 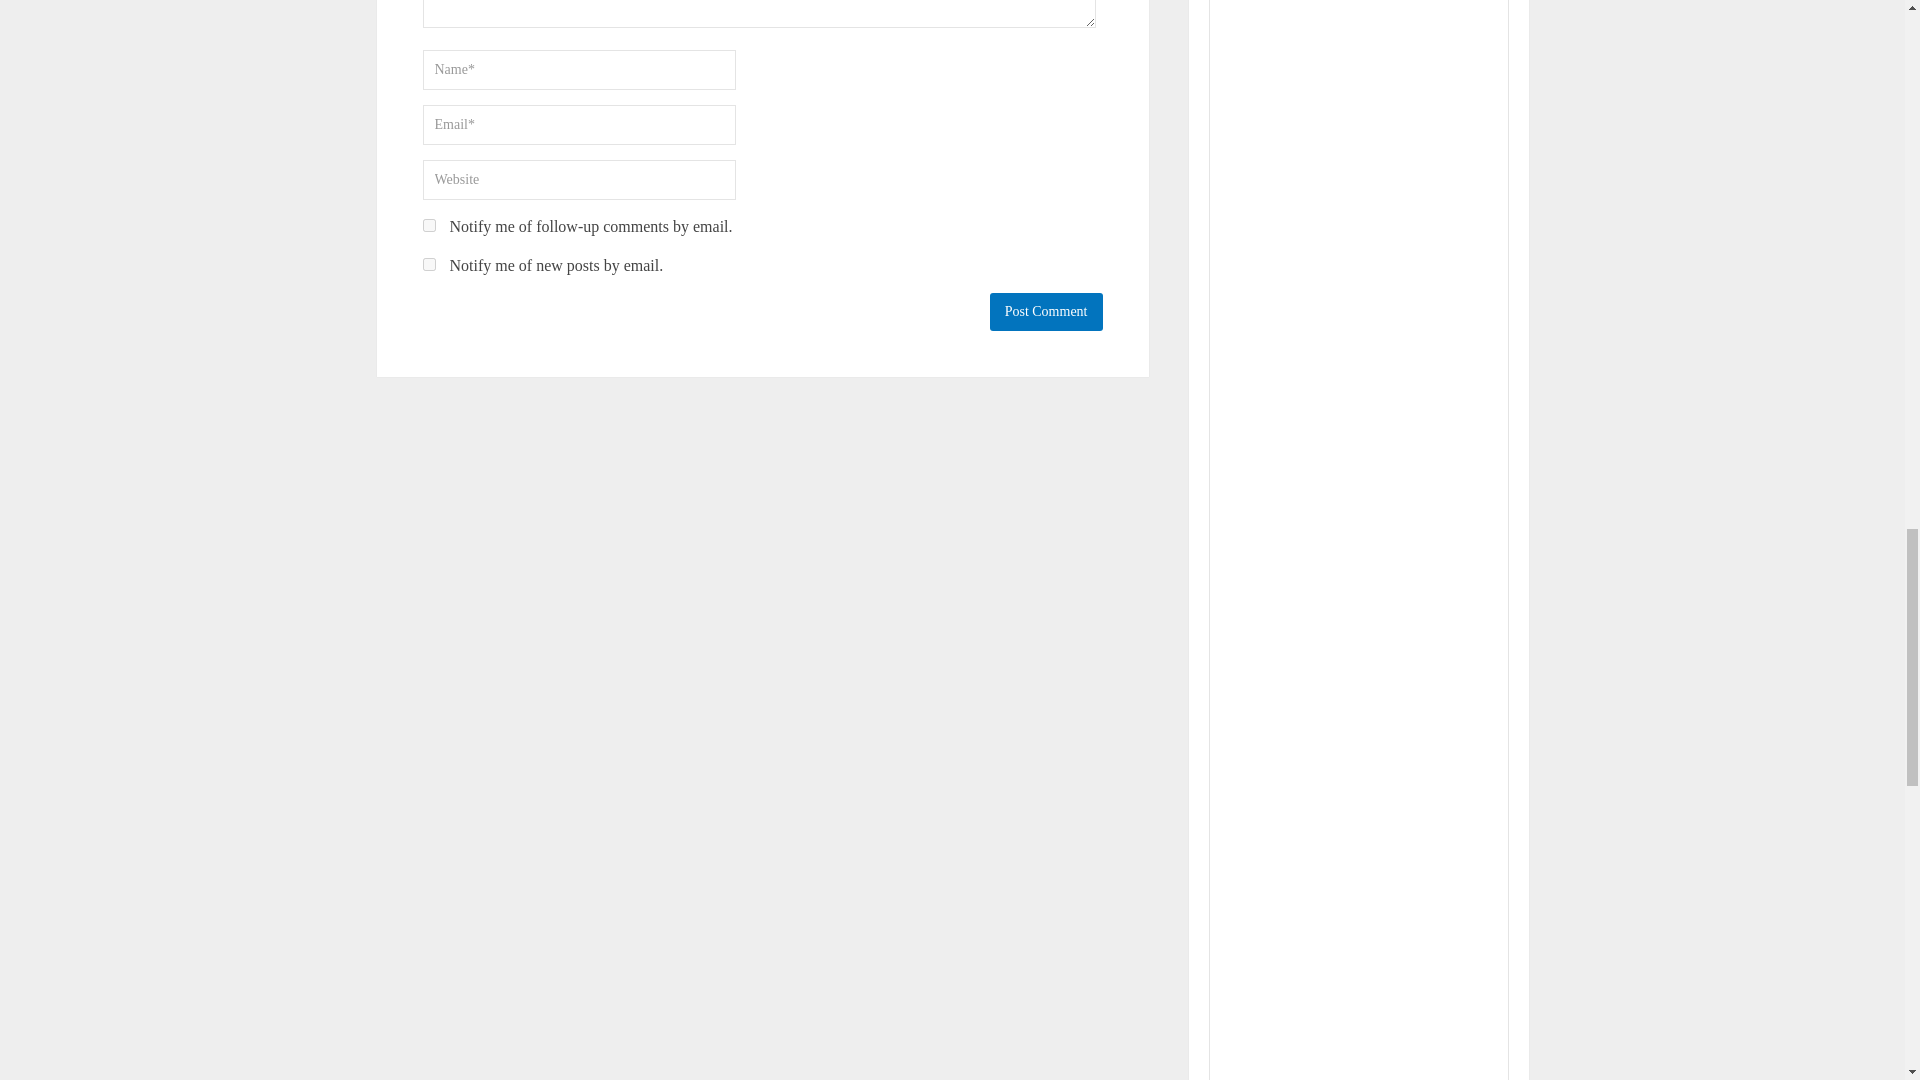 What do you see at coordinates (1046, 311) in the screenshot?
I see `Post Comment` at bounding box center [1046, 311].